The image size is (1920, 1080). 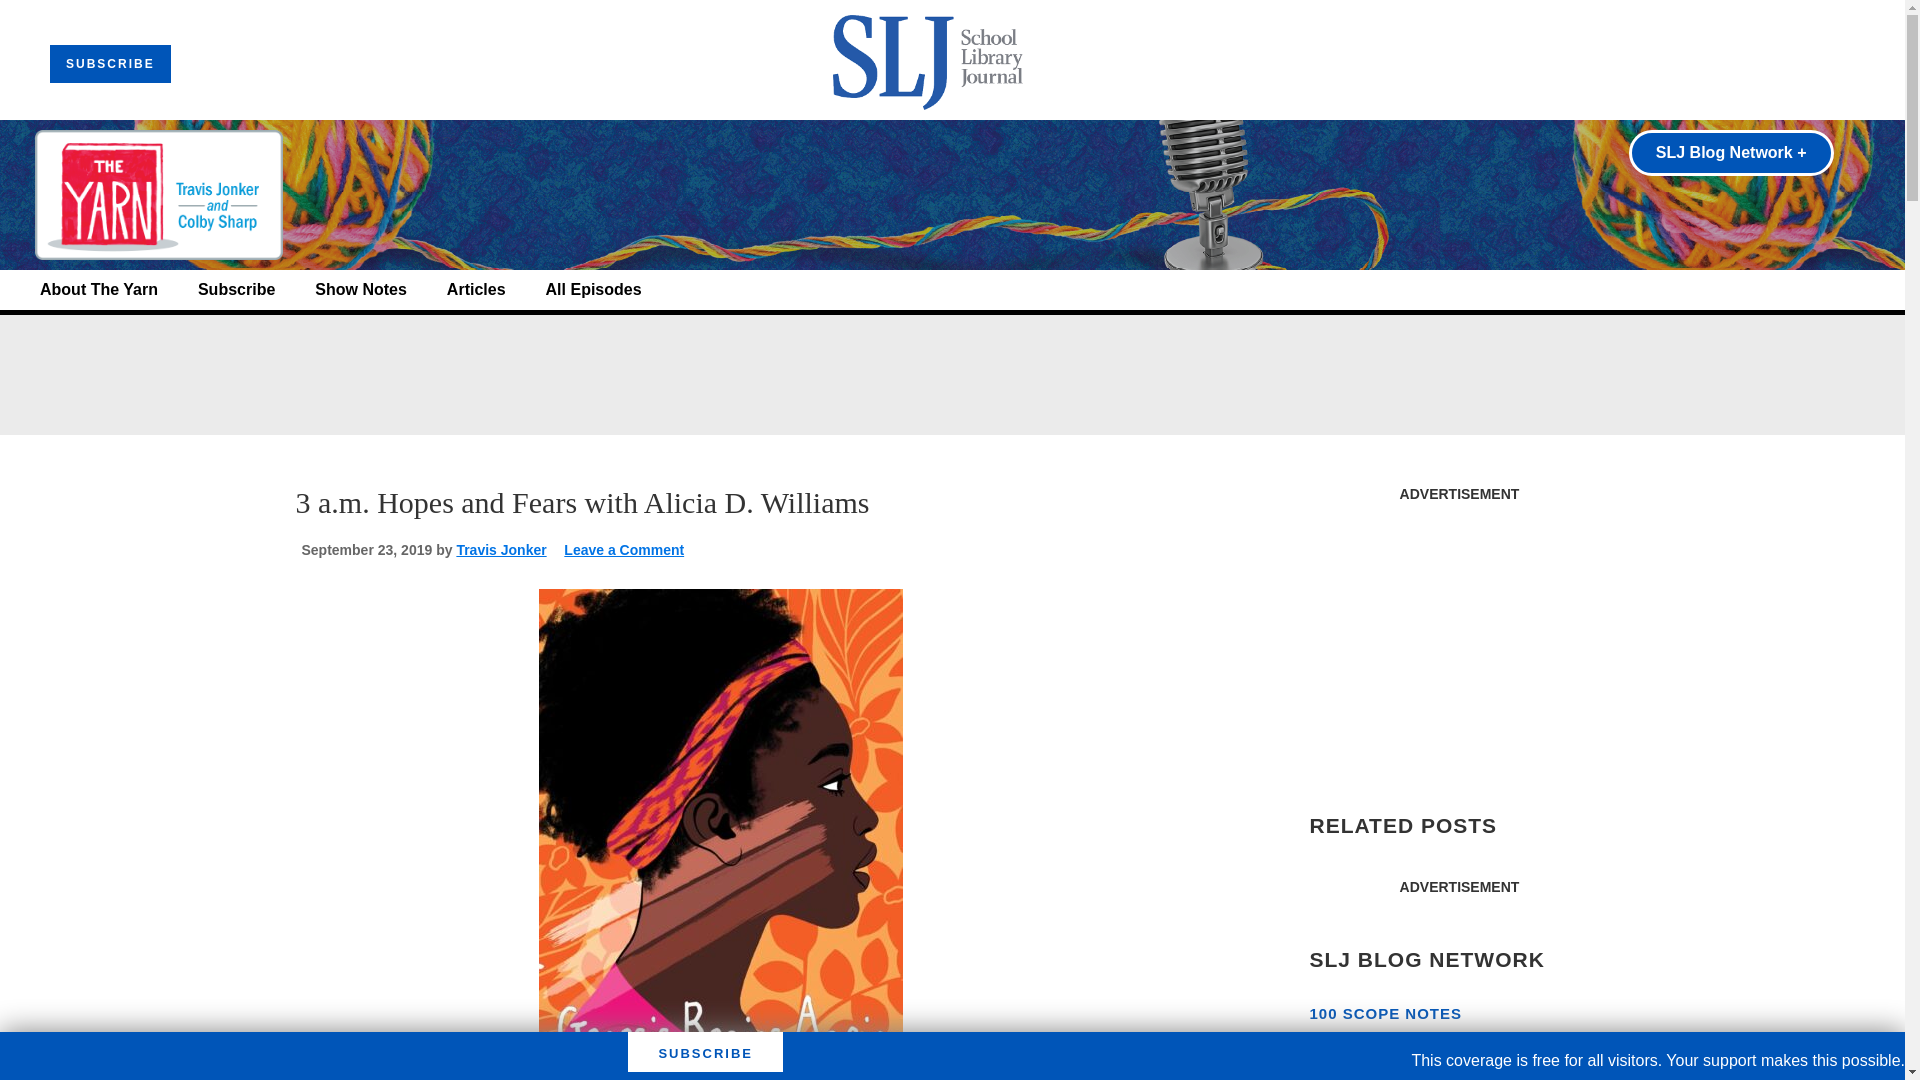 What do you see at coordinates (110, 64) in the screenshot?
I see `SUBSCRIBE` at bounding box center [110, 64].